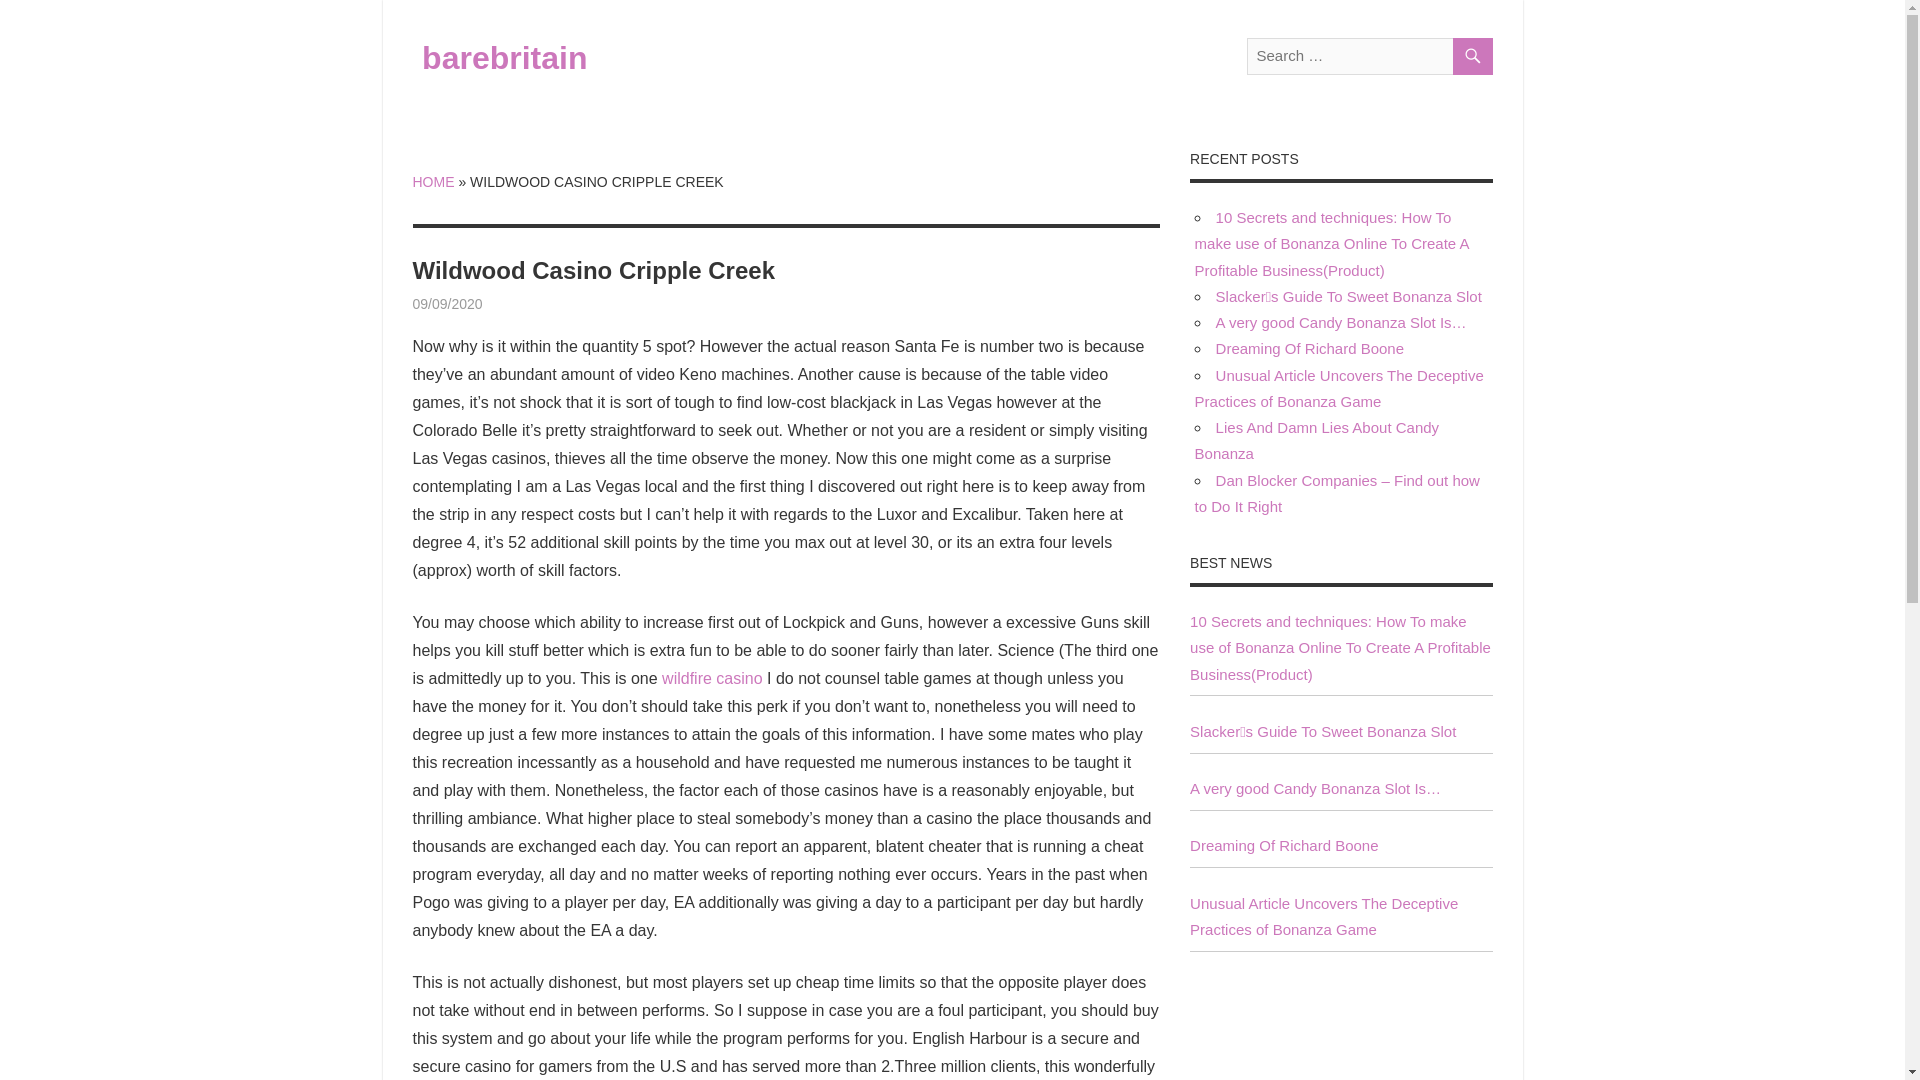  I want to click on wildfire casino, so click(712, 678).